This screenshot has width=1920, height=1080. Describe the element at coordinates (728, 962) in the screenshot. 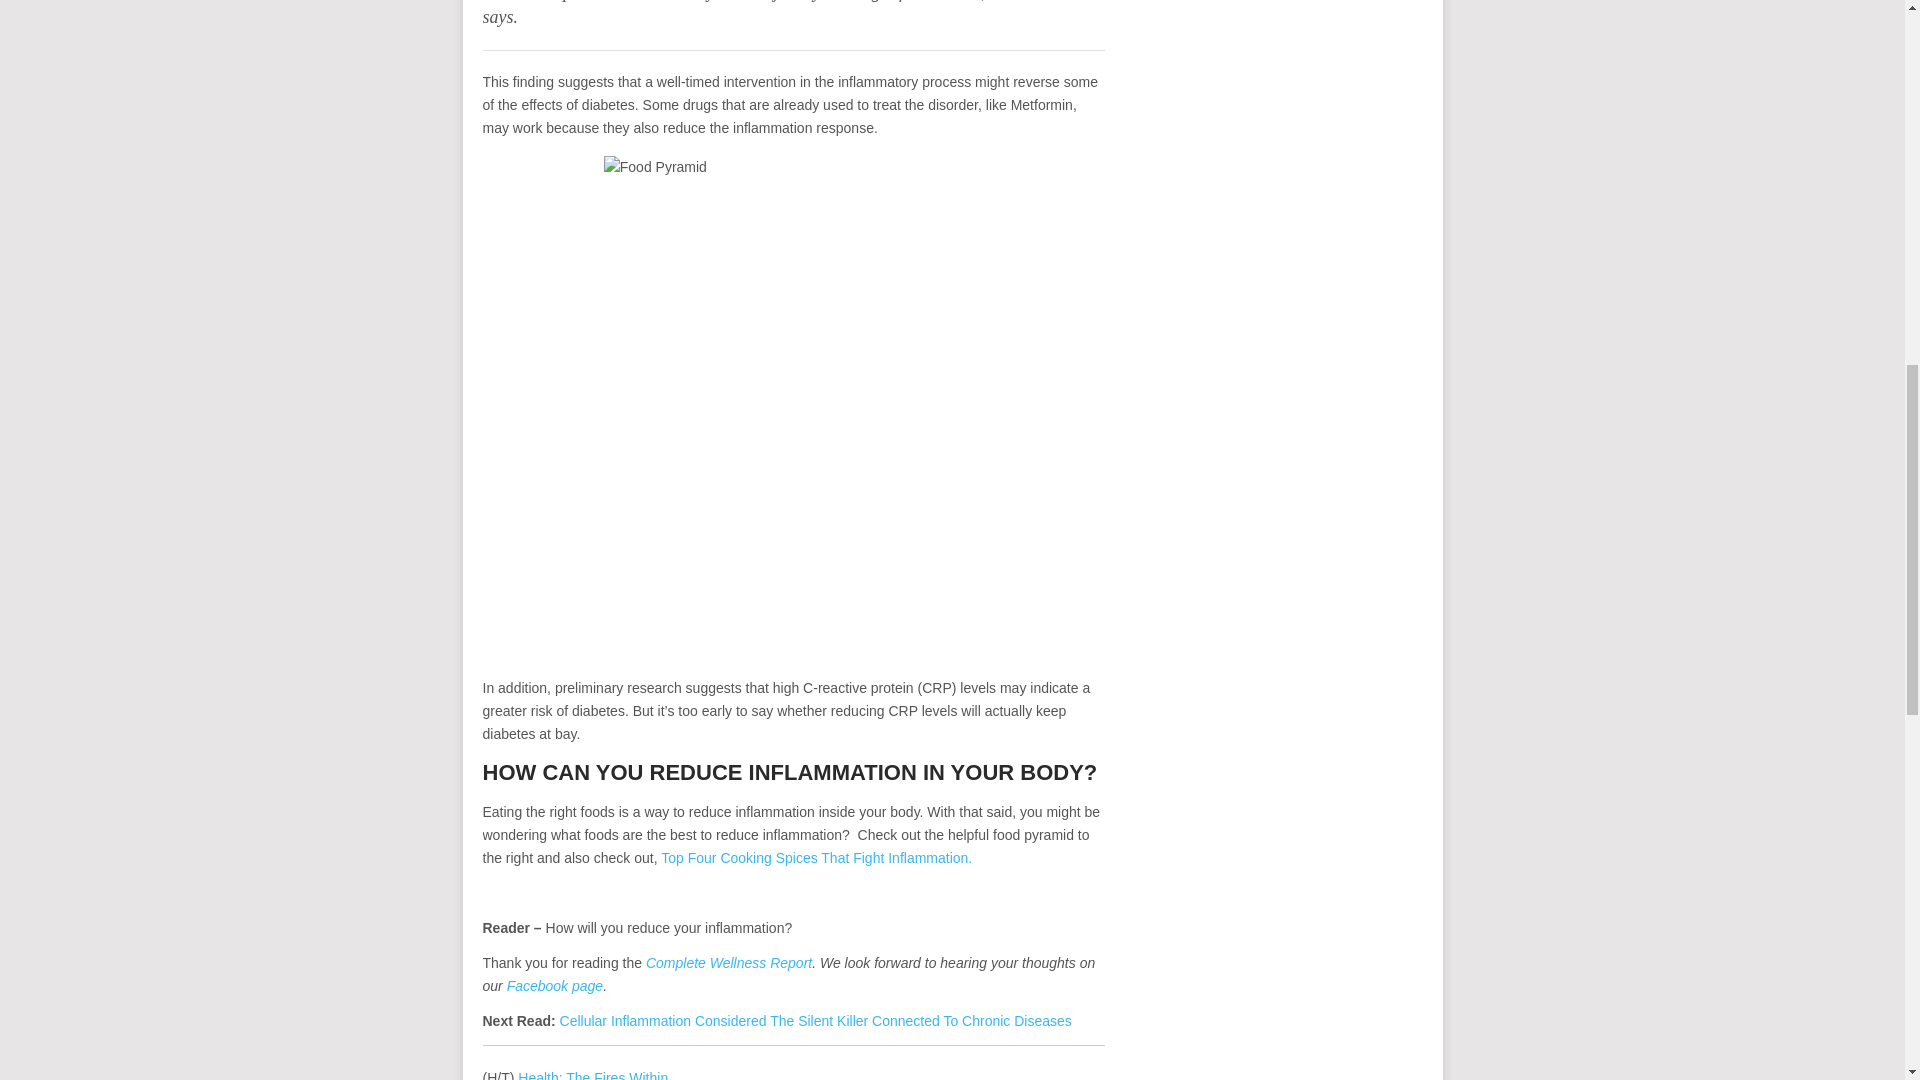

I see `Complete Wellness Report` at that location.